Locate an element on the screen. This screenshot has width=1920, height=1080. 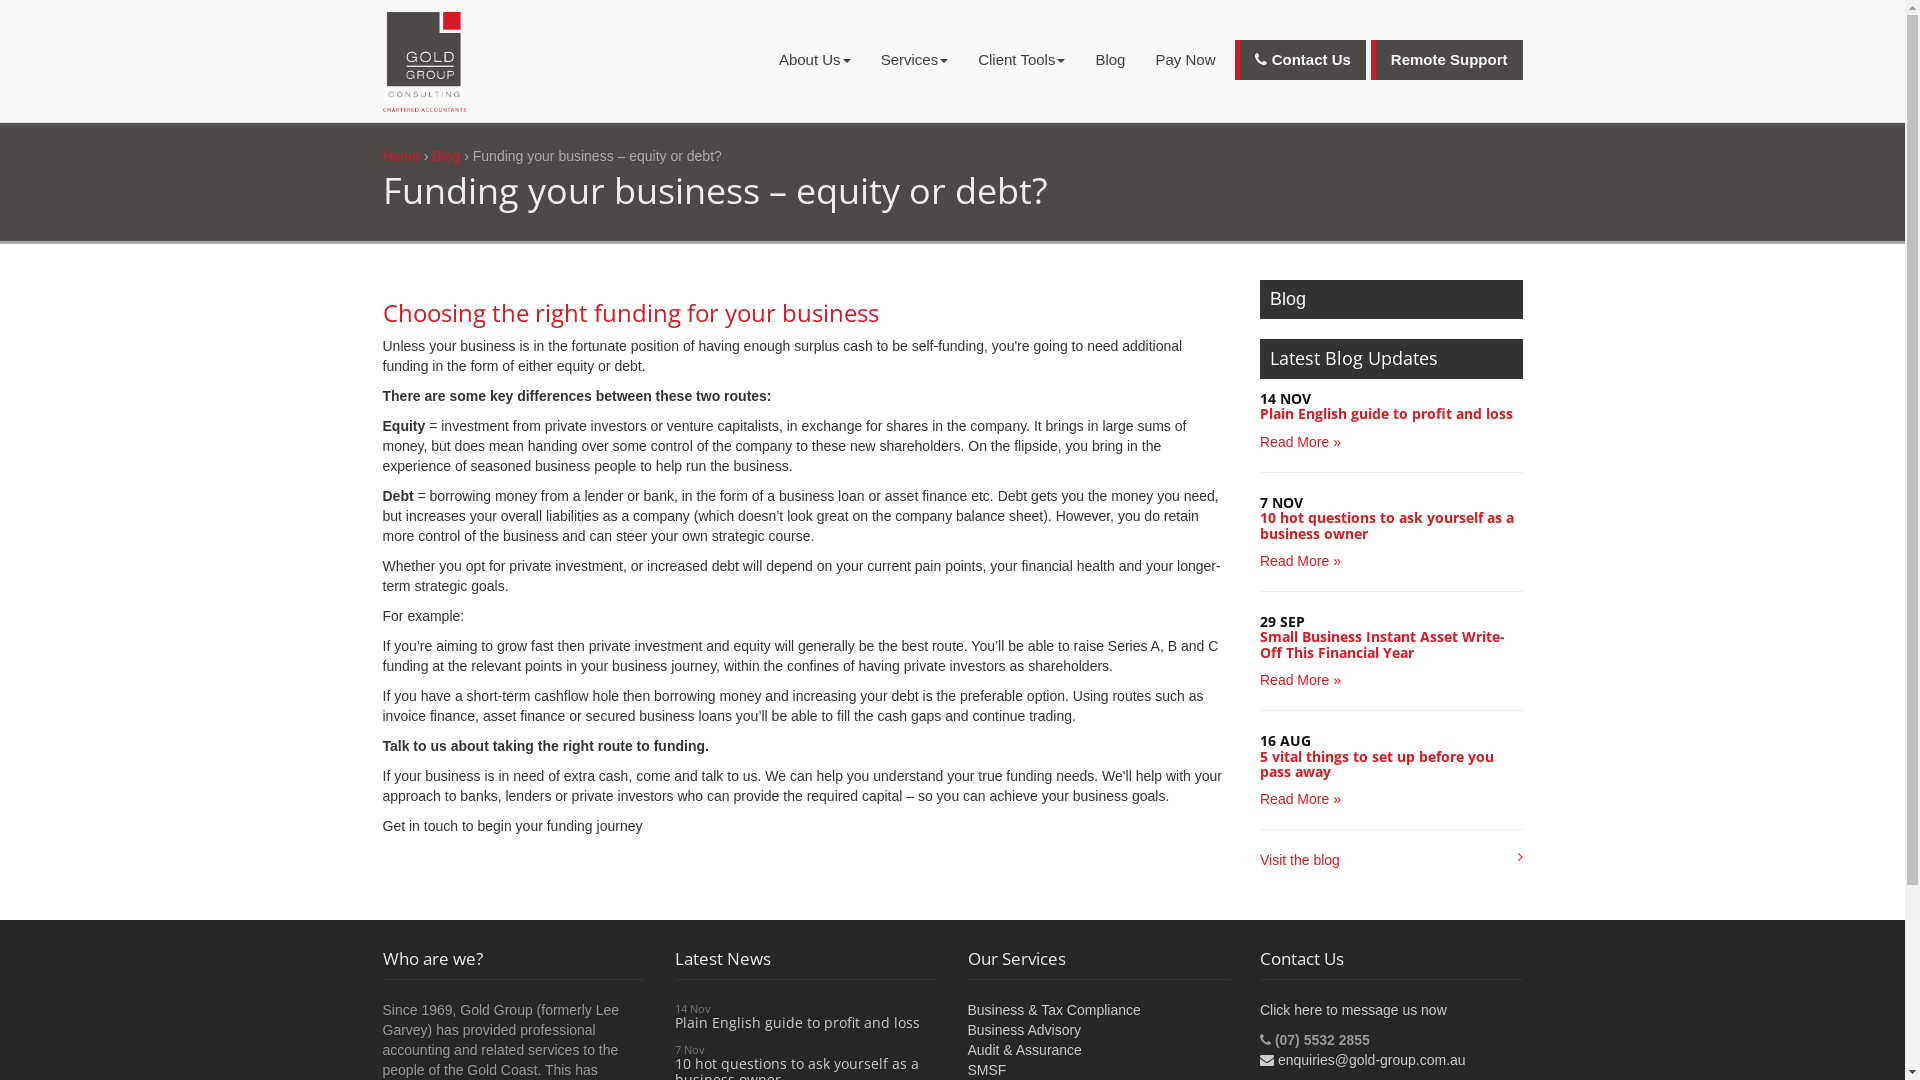
Services is located at coordinates (915, 60).